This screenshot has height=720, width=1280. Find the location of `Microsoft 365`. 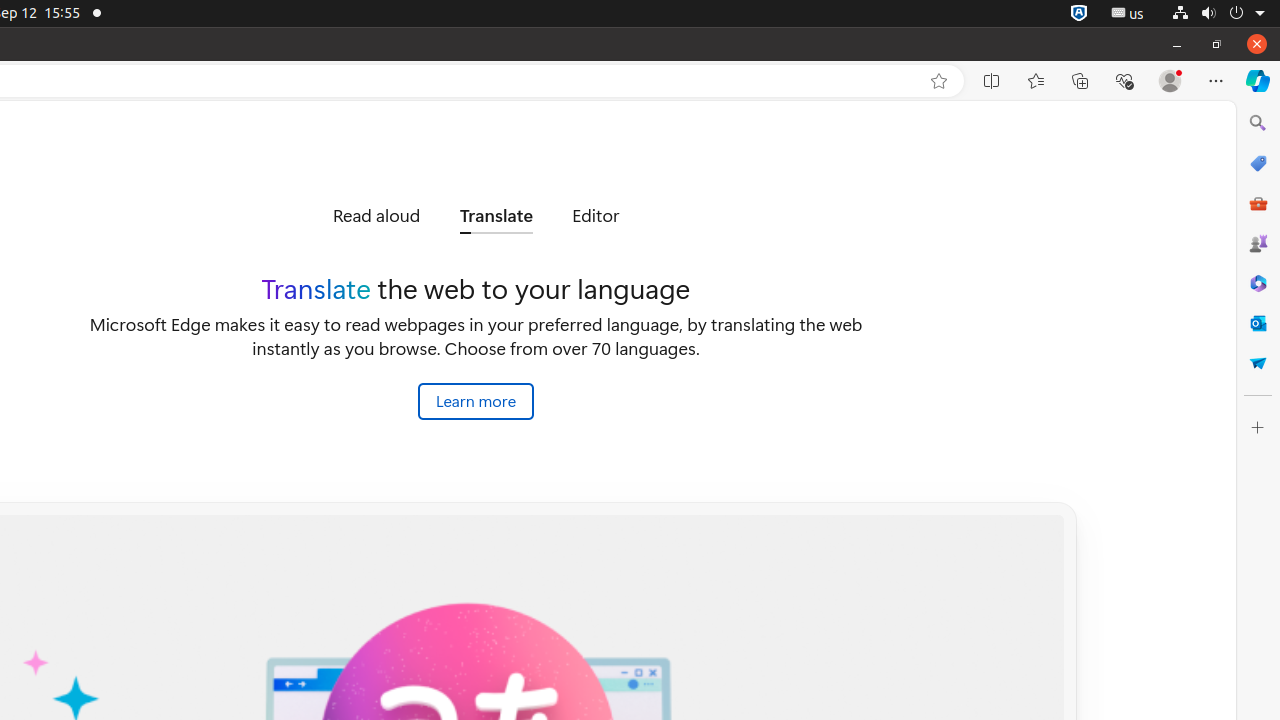

Microsoft 365 is located at coordinates (1258, 283).